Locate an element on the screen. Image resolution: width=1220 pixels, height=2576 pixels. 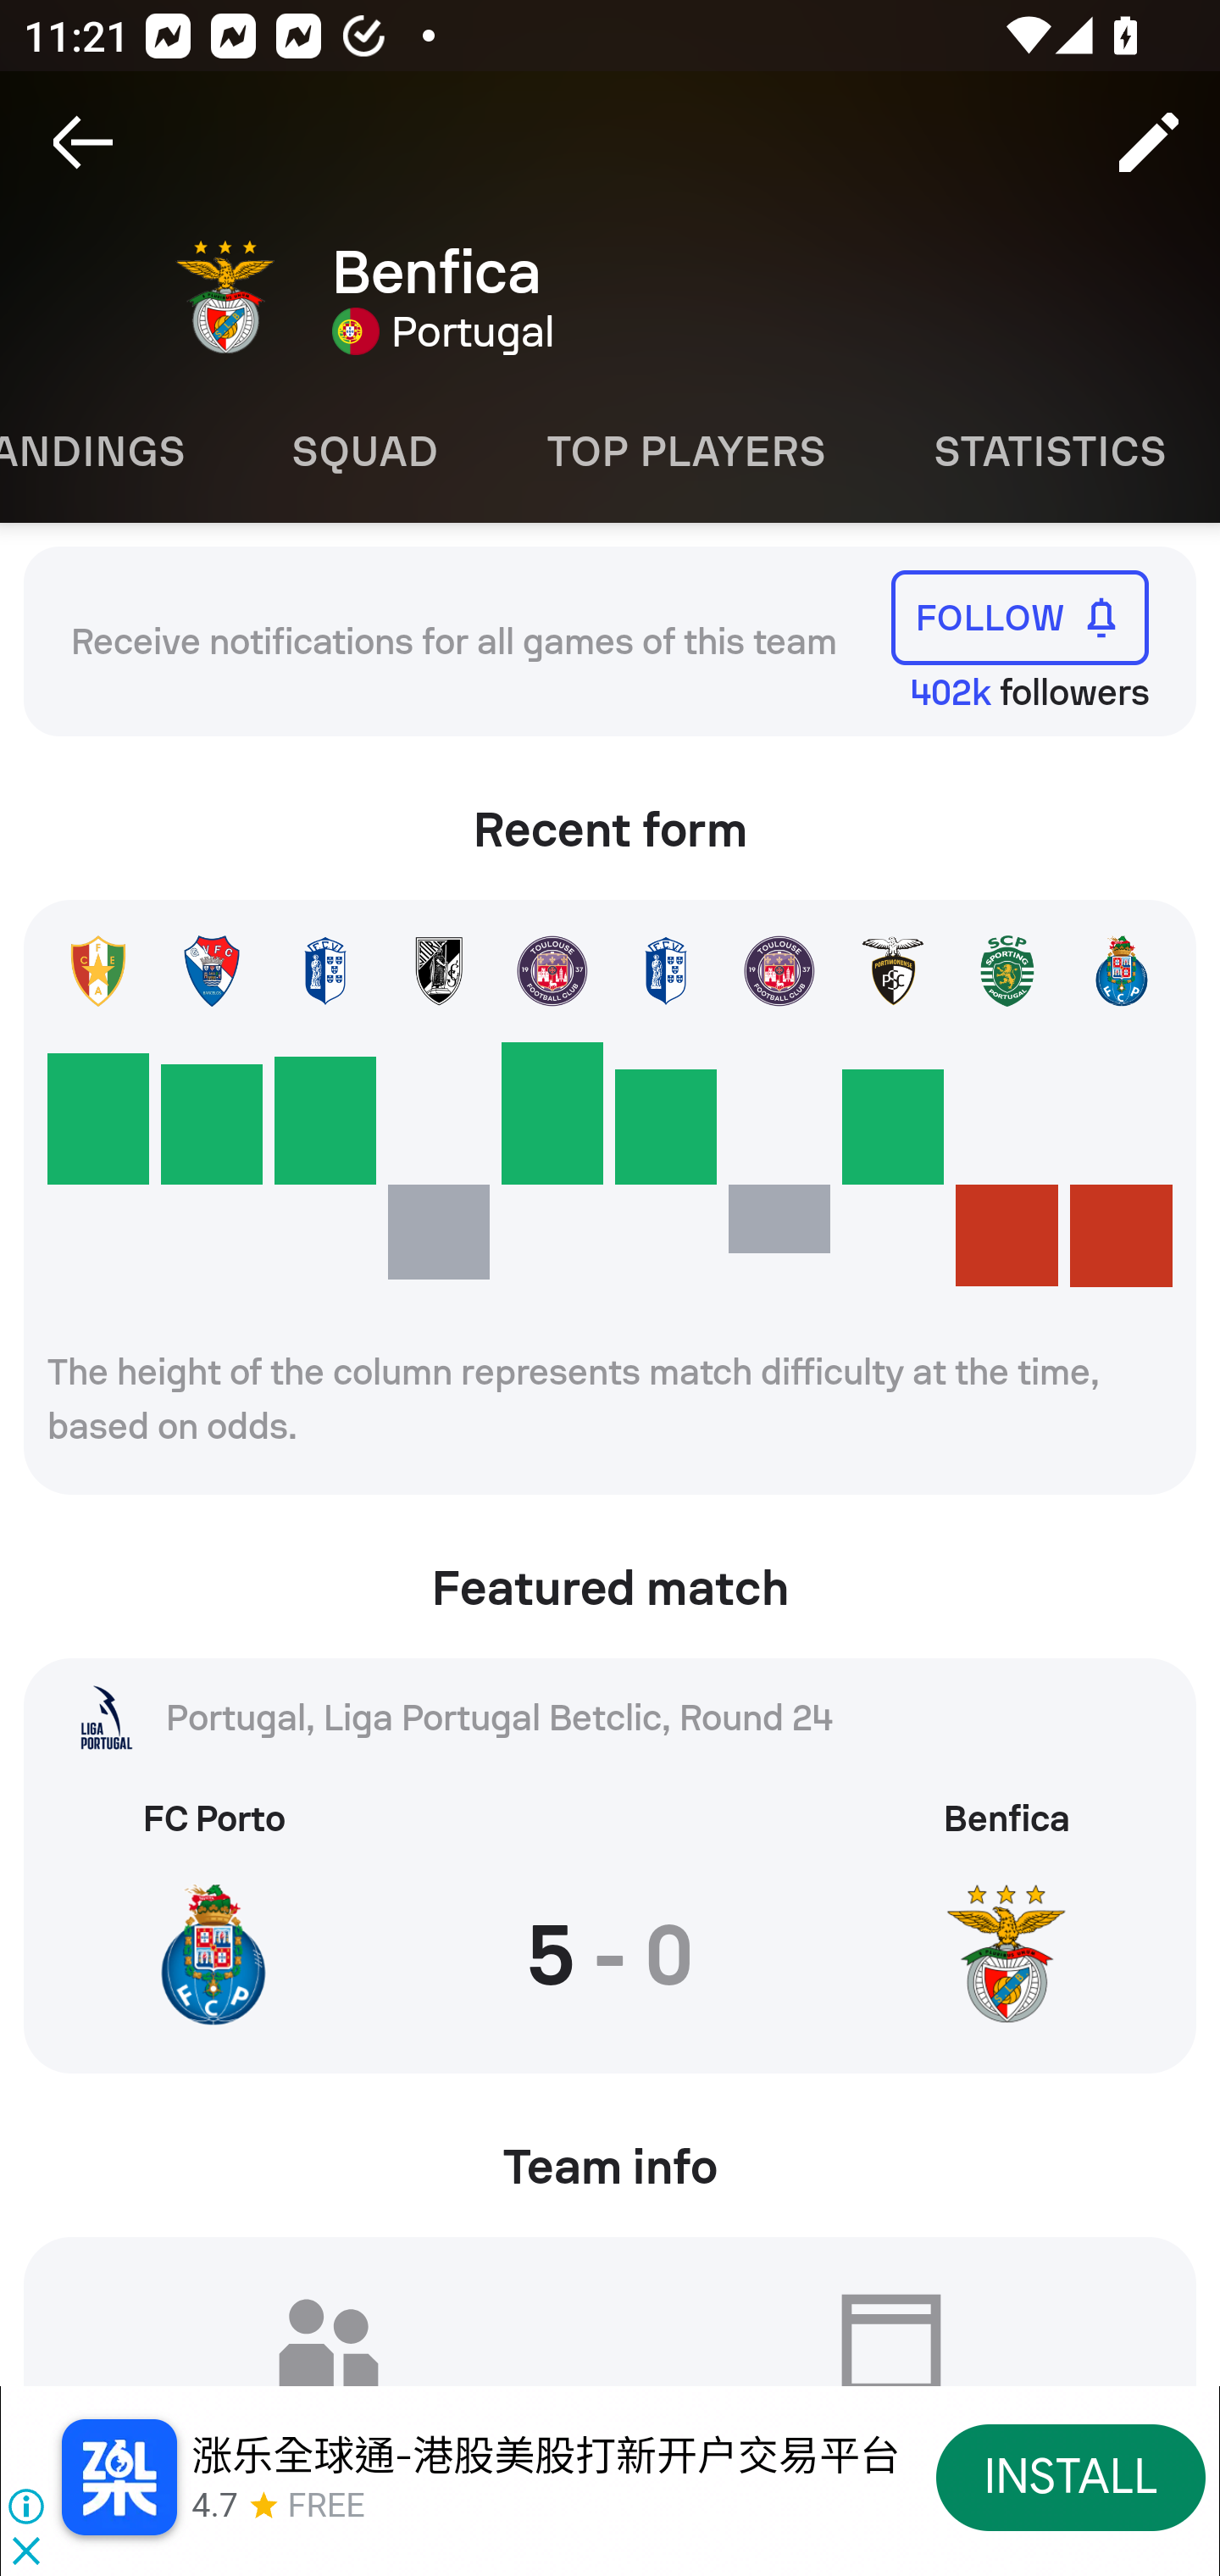
Standings STANDINGS is located at coordinates (119, 452).